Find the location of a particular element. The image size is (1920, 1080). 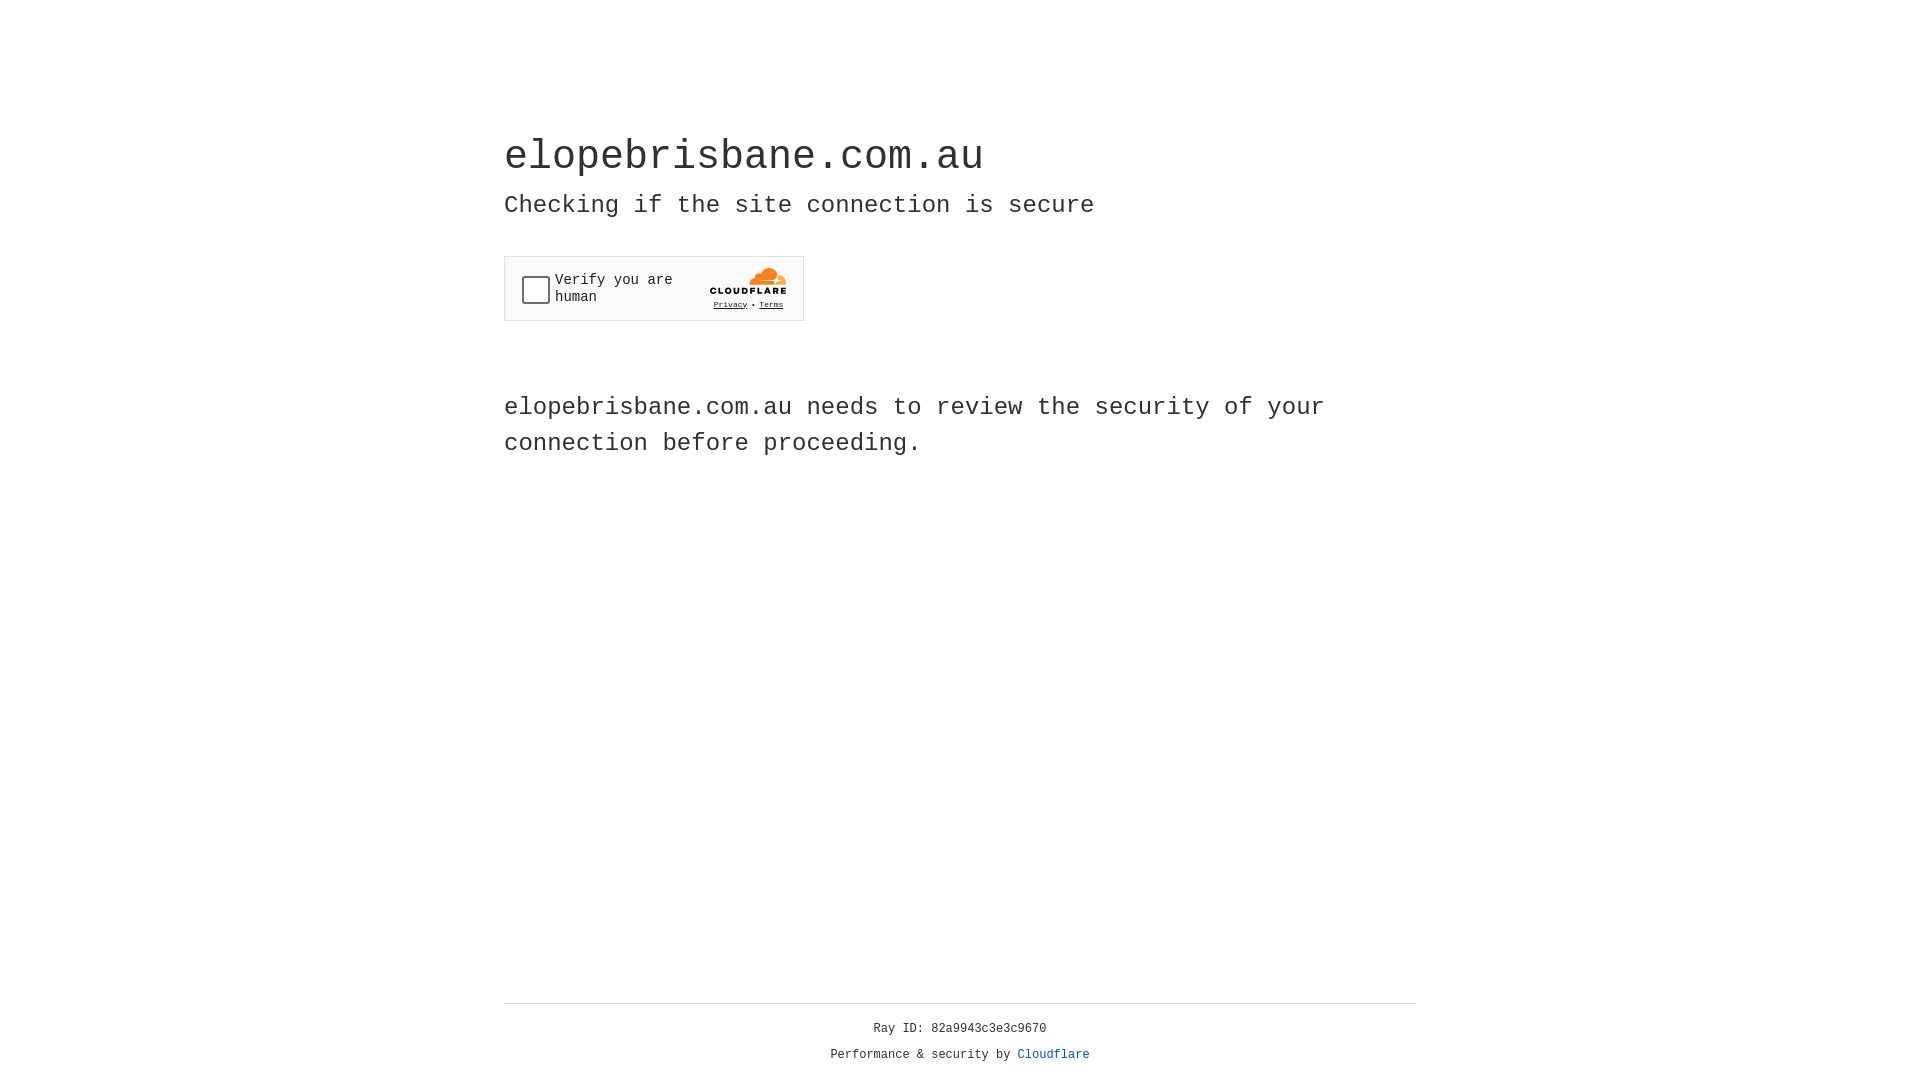

Widget containing a Cloudflare security challenge is located at coordinates (654, 288).